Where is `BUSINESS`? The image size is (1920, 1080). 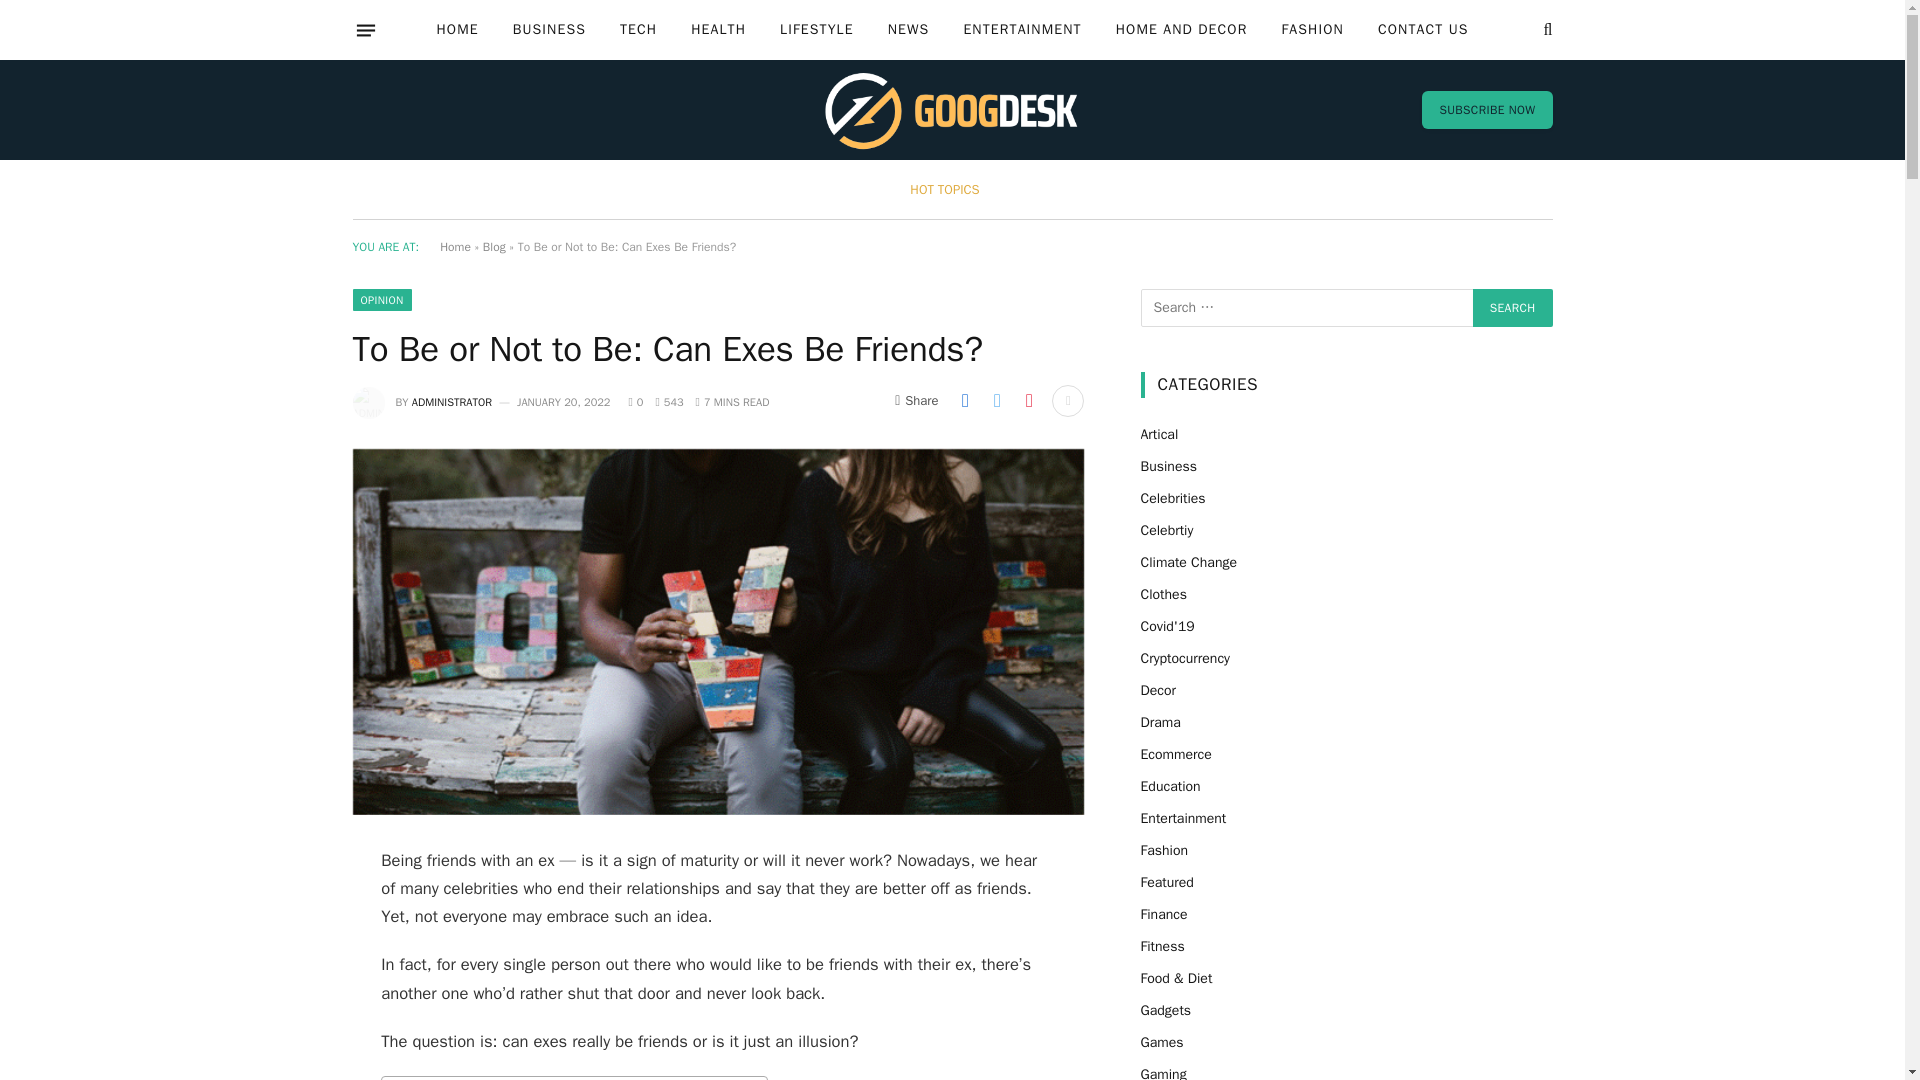
BUSINESS is located at coordinates (548, 30).